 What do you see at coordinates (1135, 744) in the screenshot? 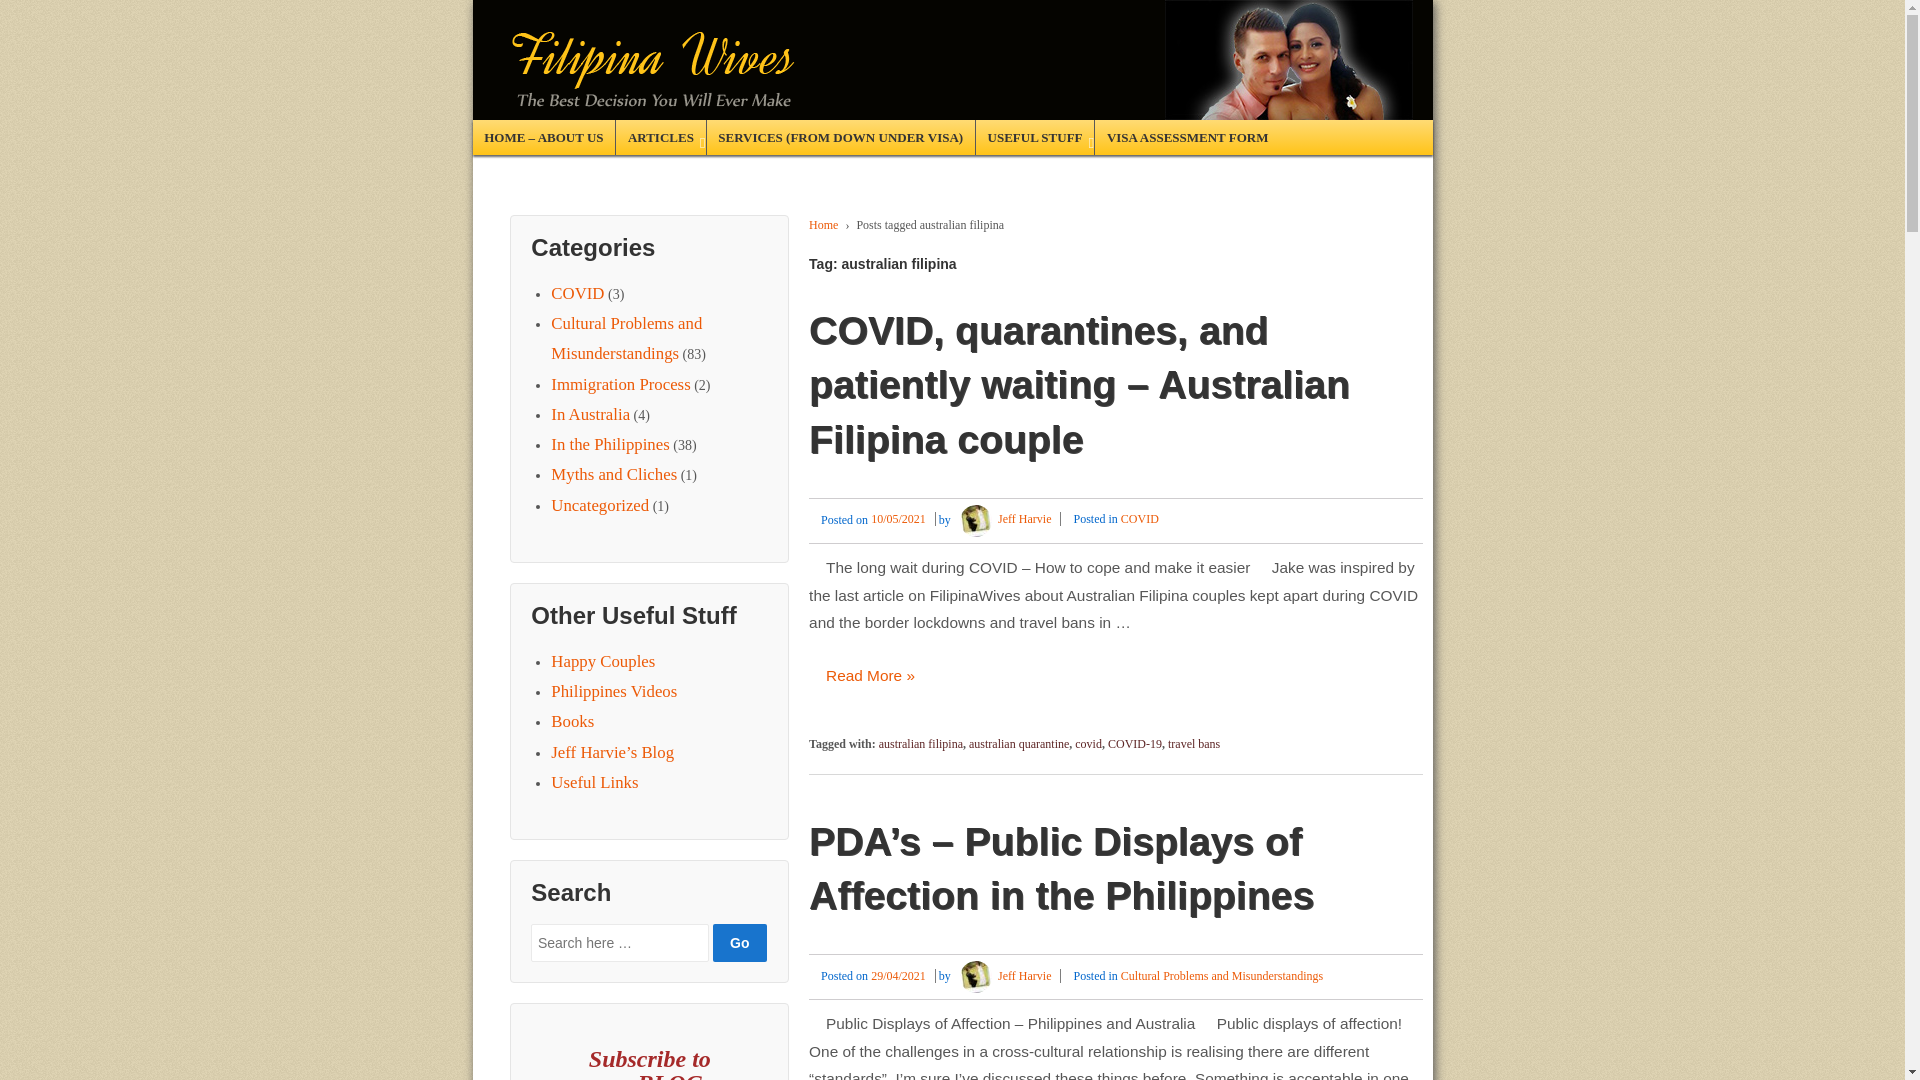
I see `COVID-19` at bounding box center [1135, 744].